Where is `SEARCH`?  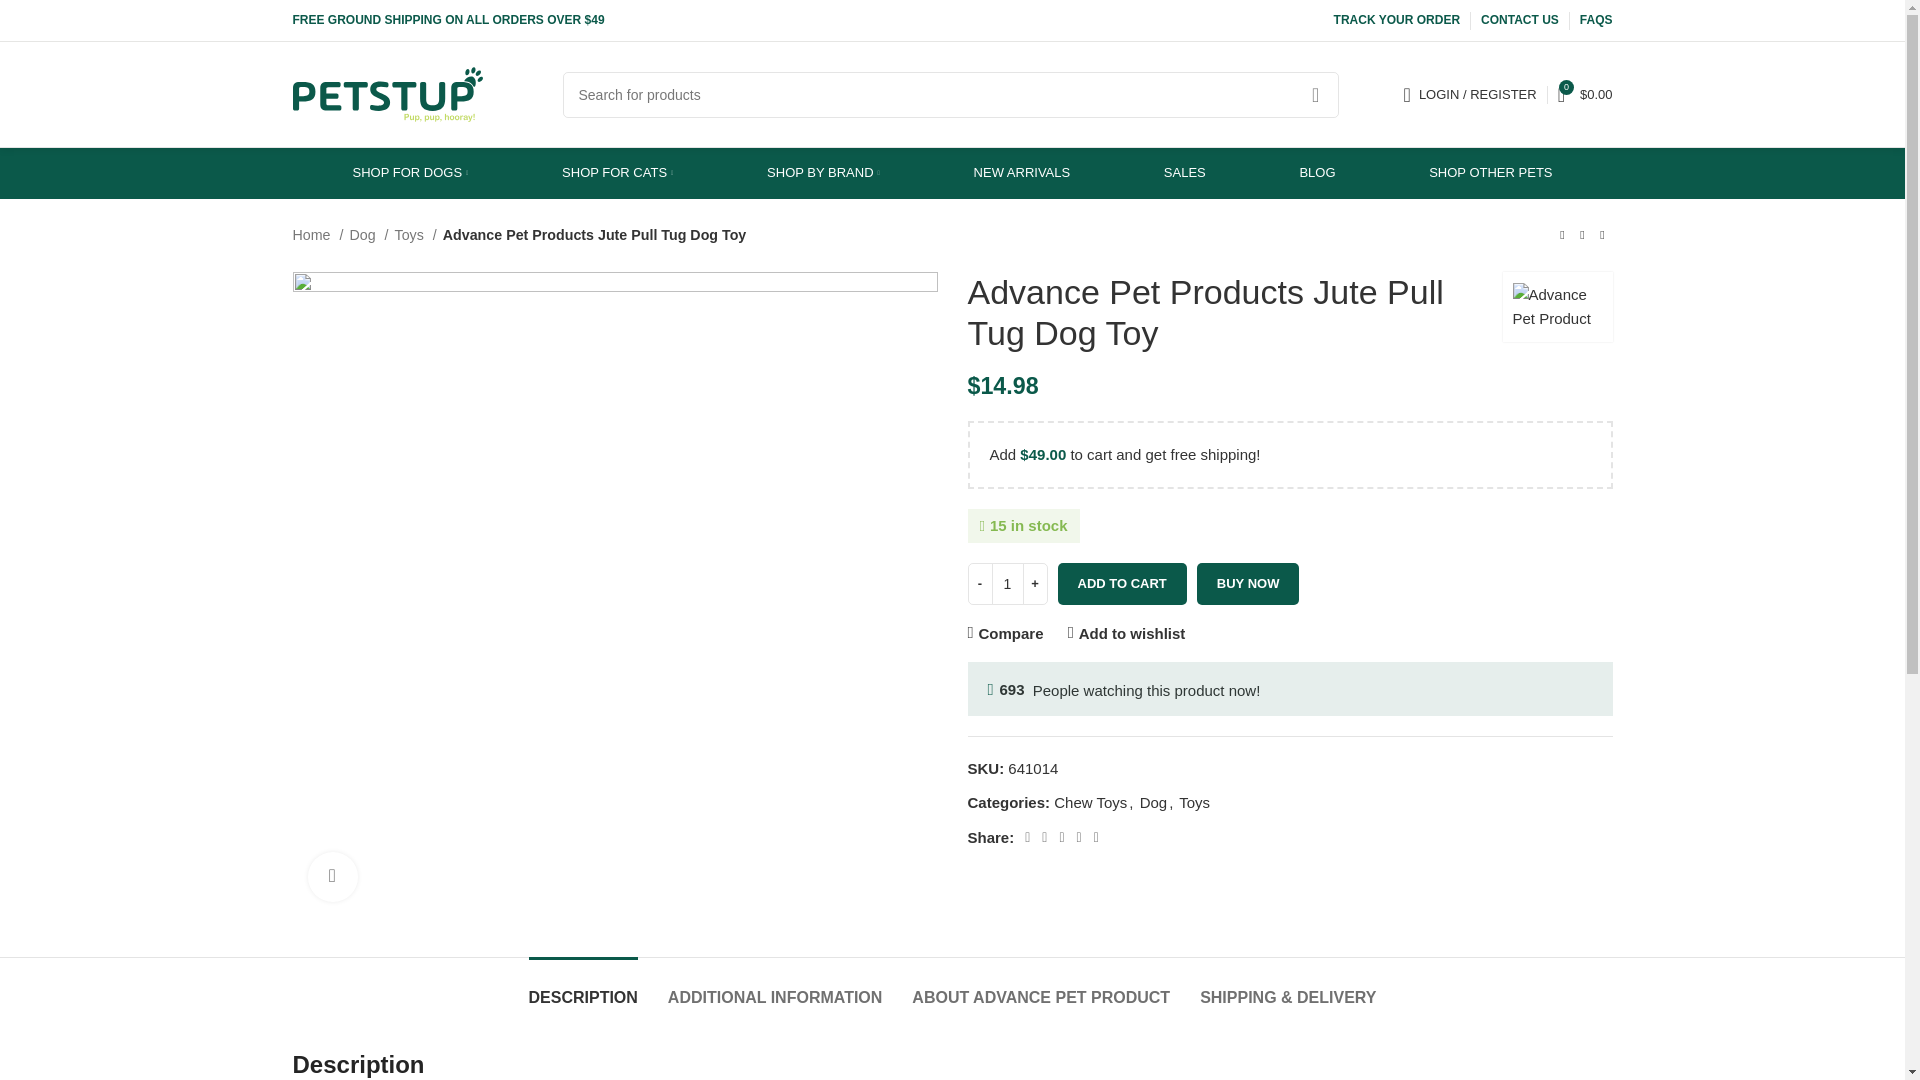
SEARCH is located at coordinates (1315, 94).